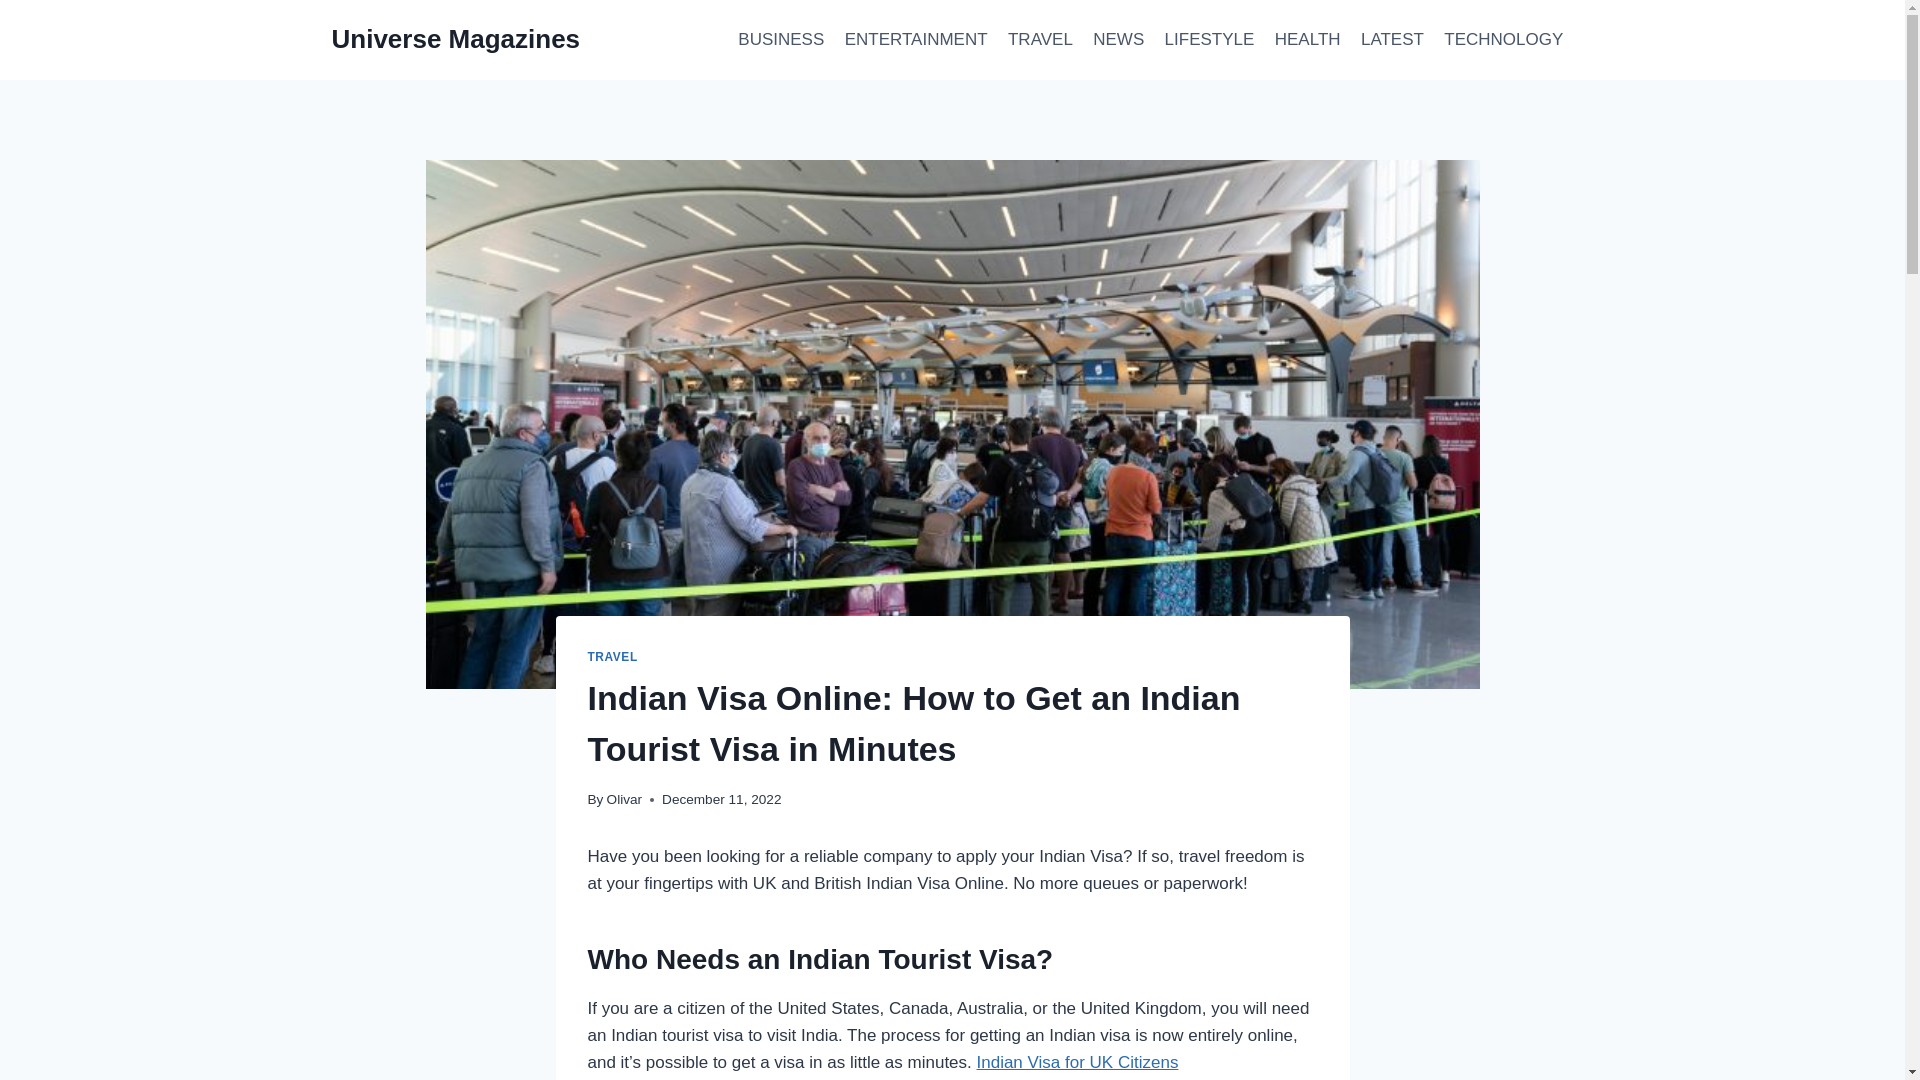 The width and height of the screenshot is (1920, 1080). I want to click on ENTERTAINMENT, so click(914, 40).